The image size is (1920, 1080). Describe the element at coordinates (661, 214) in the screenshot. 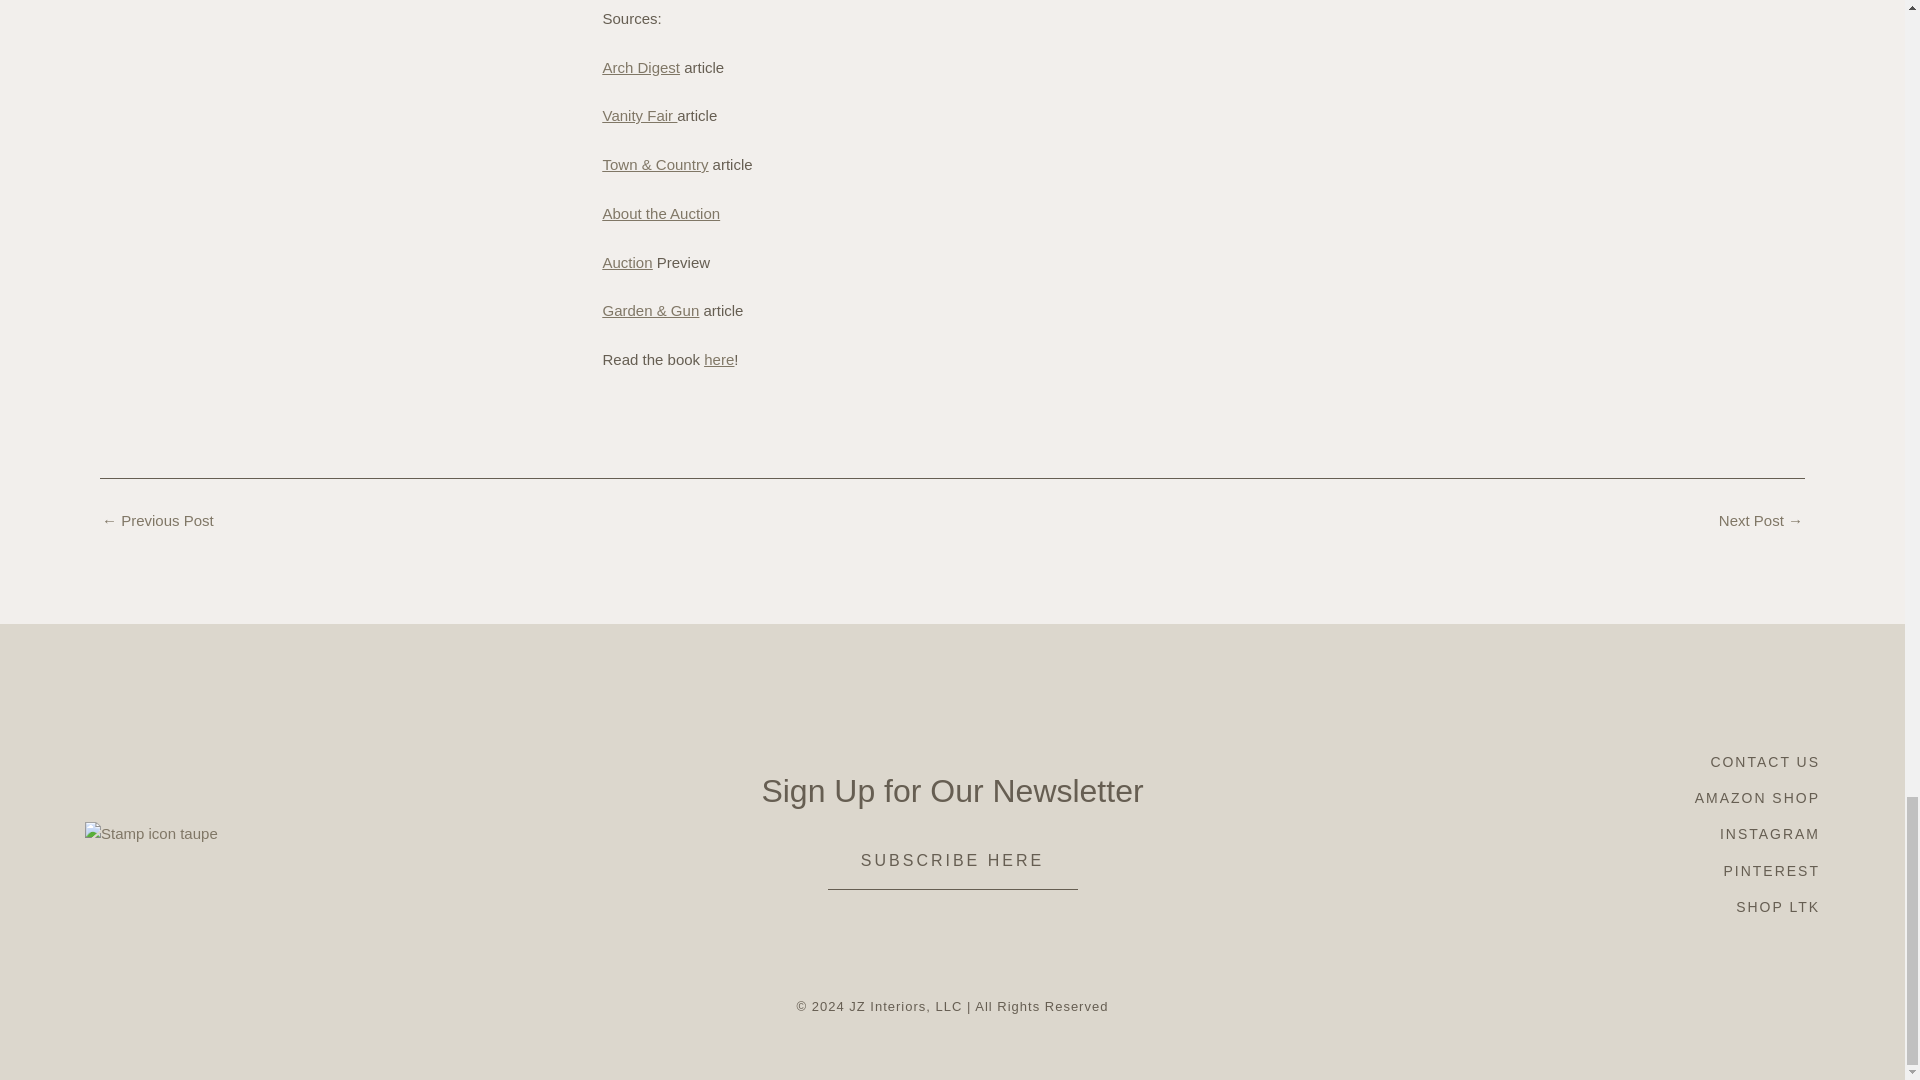

I see `About the Auction` at that location.